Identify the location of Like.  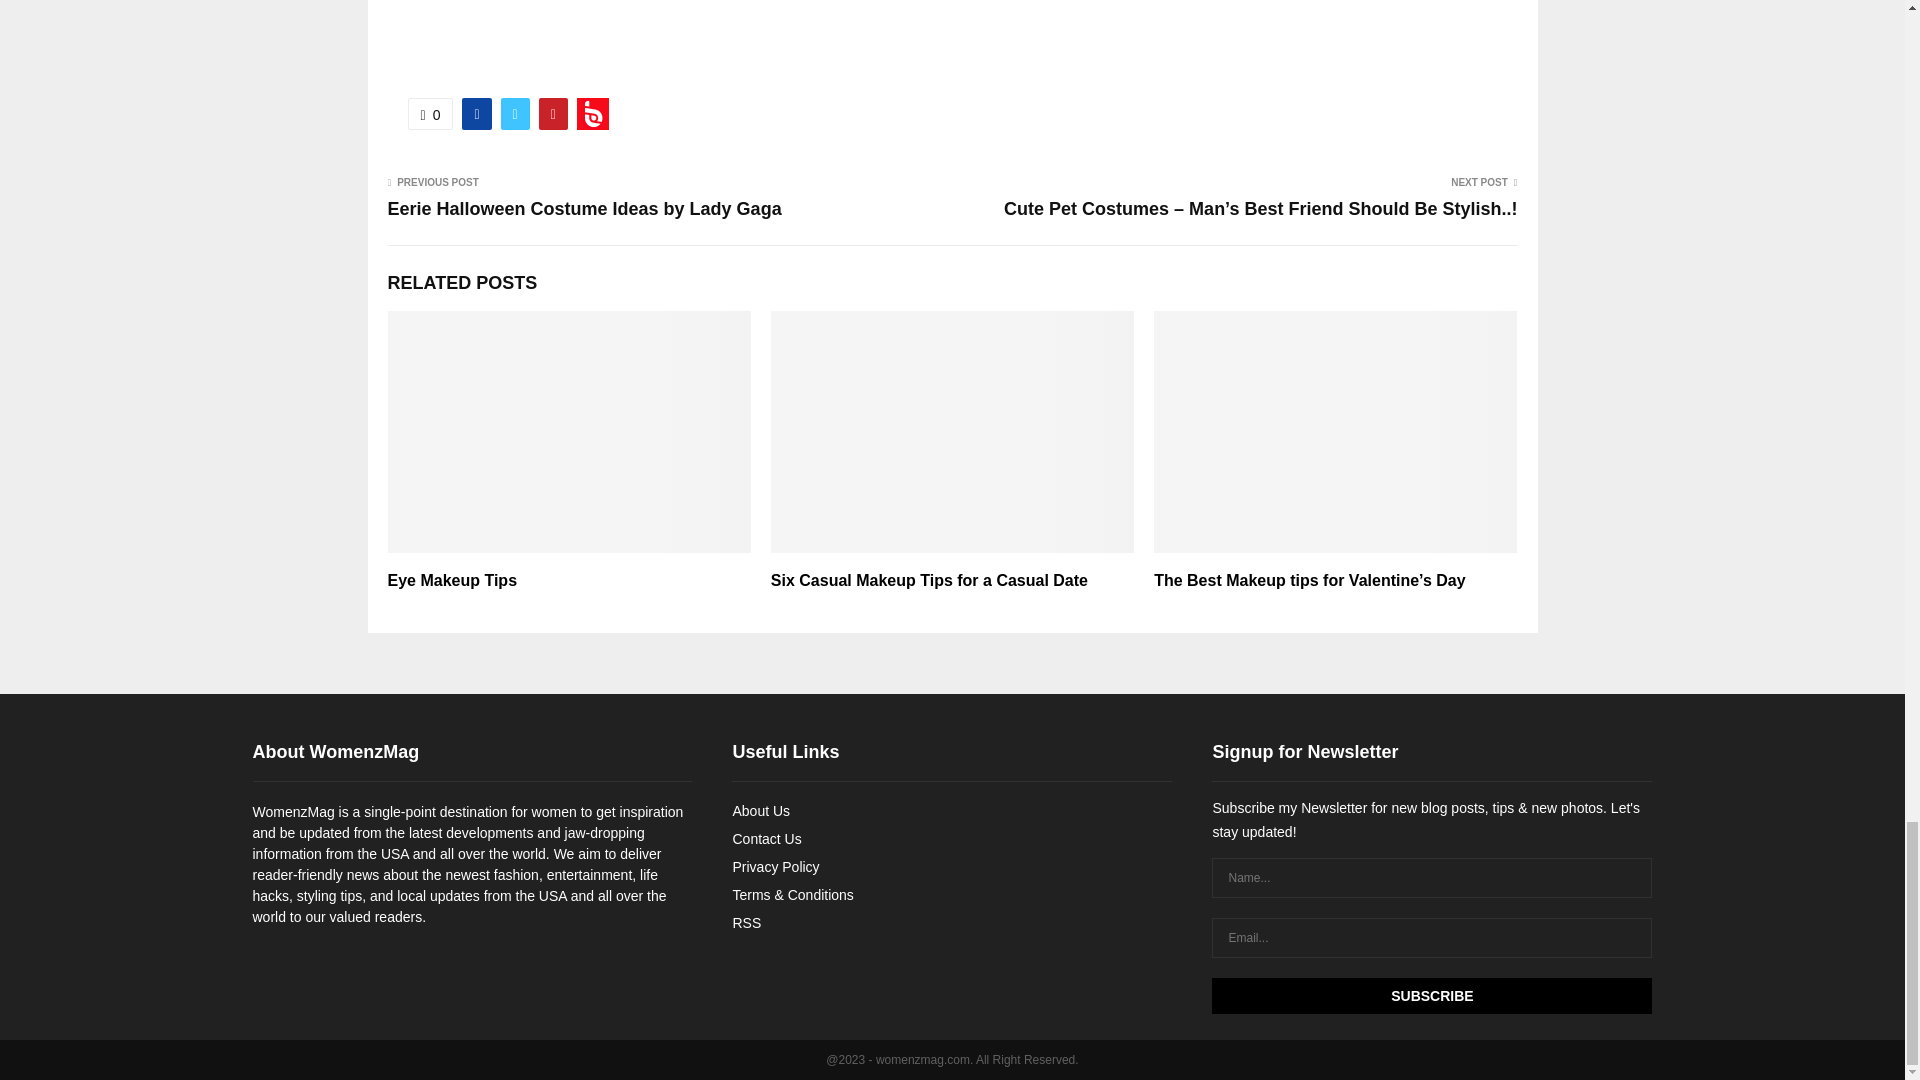
(430, 114).